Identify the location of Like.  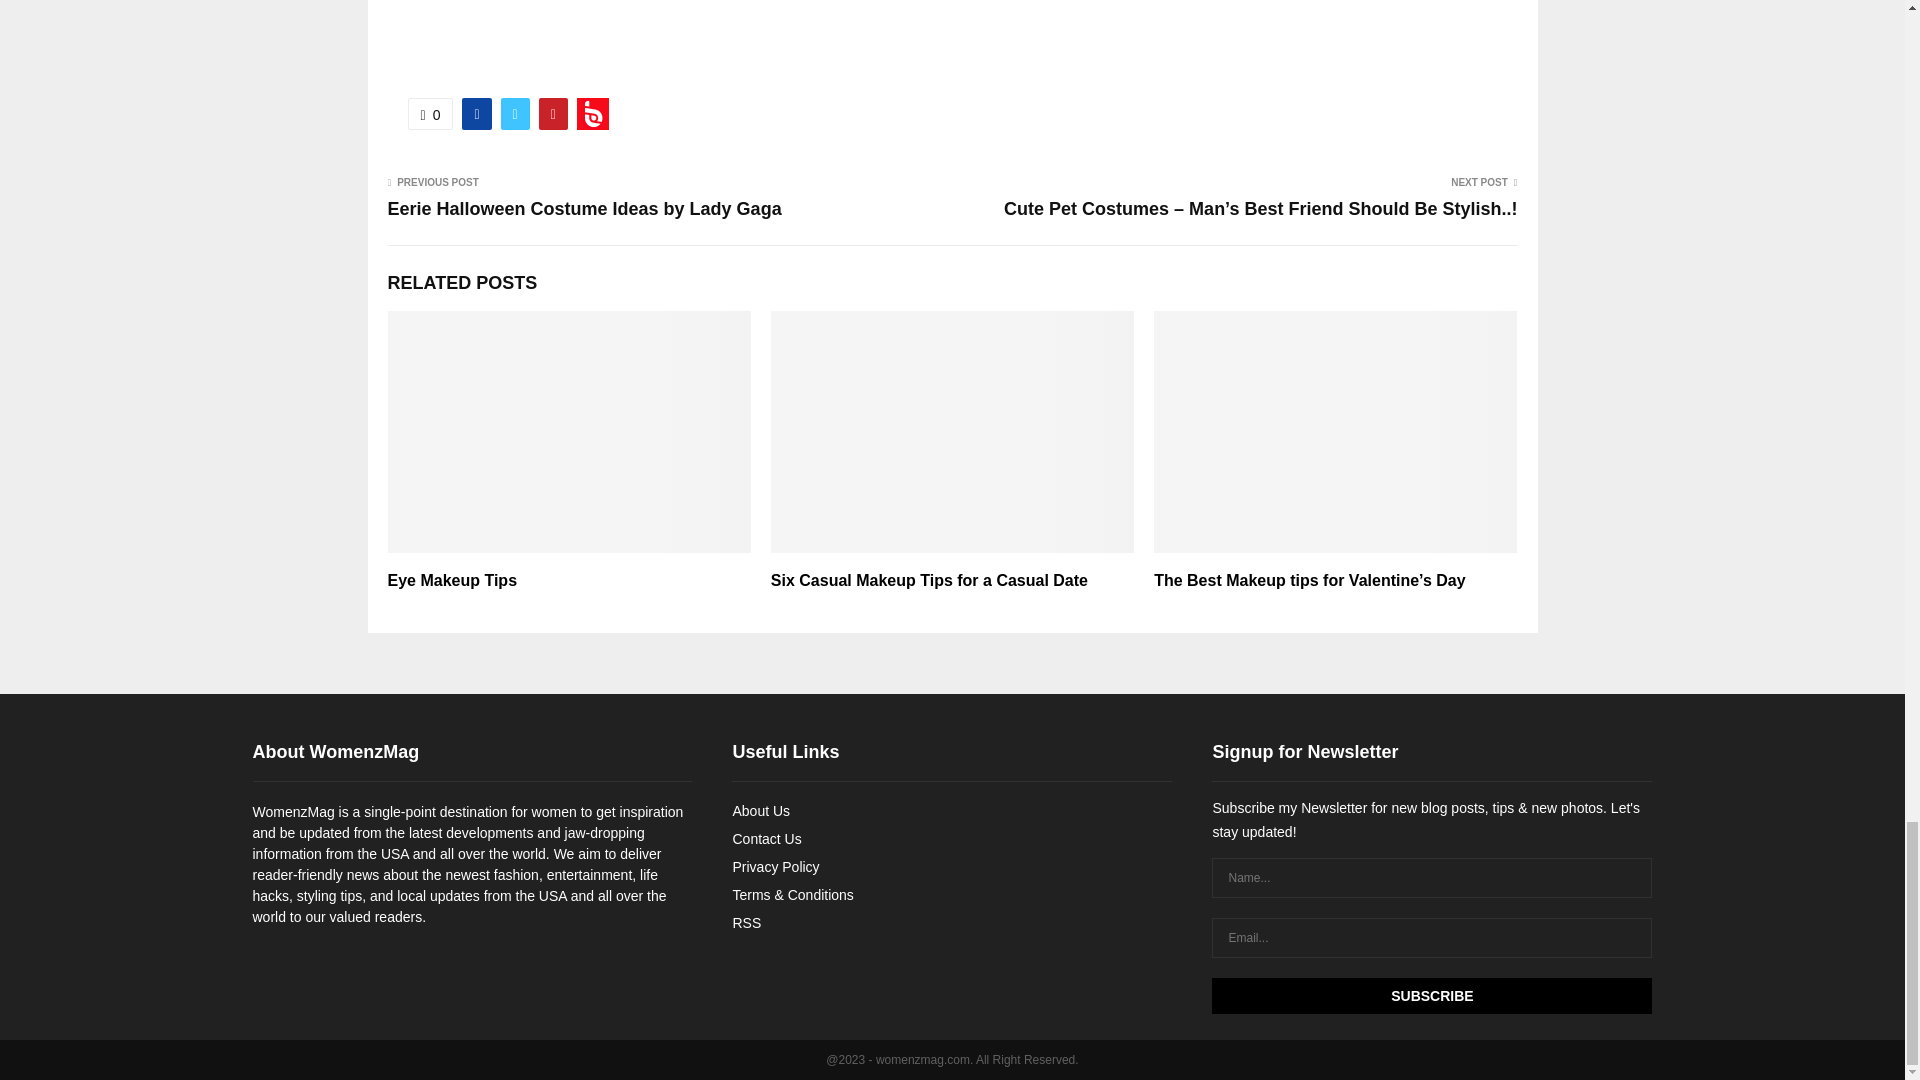
(430, 114).